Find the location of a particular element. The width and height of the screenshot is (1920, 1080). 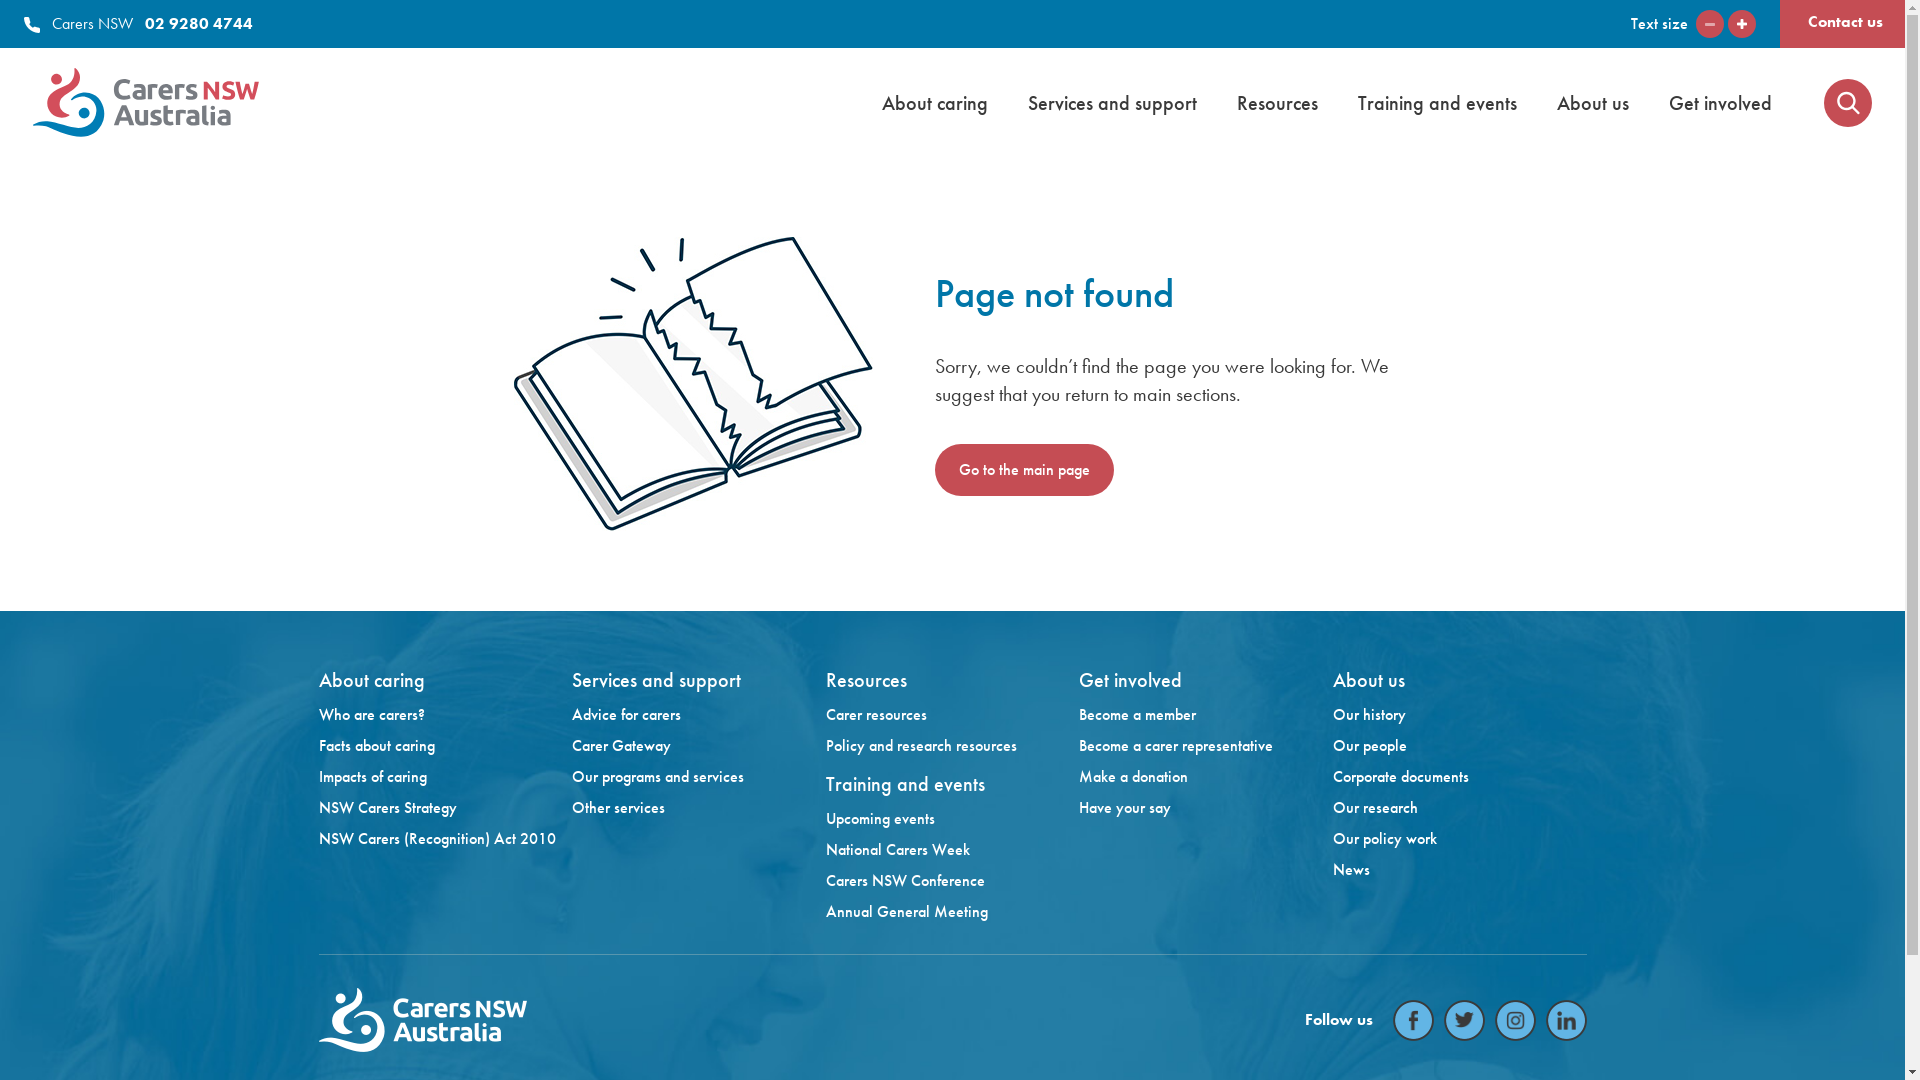

Services and support is located at coordinates (656, 680).